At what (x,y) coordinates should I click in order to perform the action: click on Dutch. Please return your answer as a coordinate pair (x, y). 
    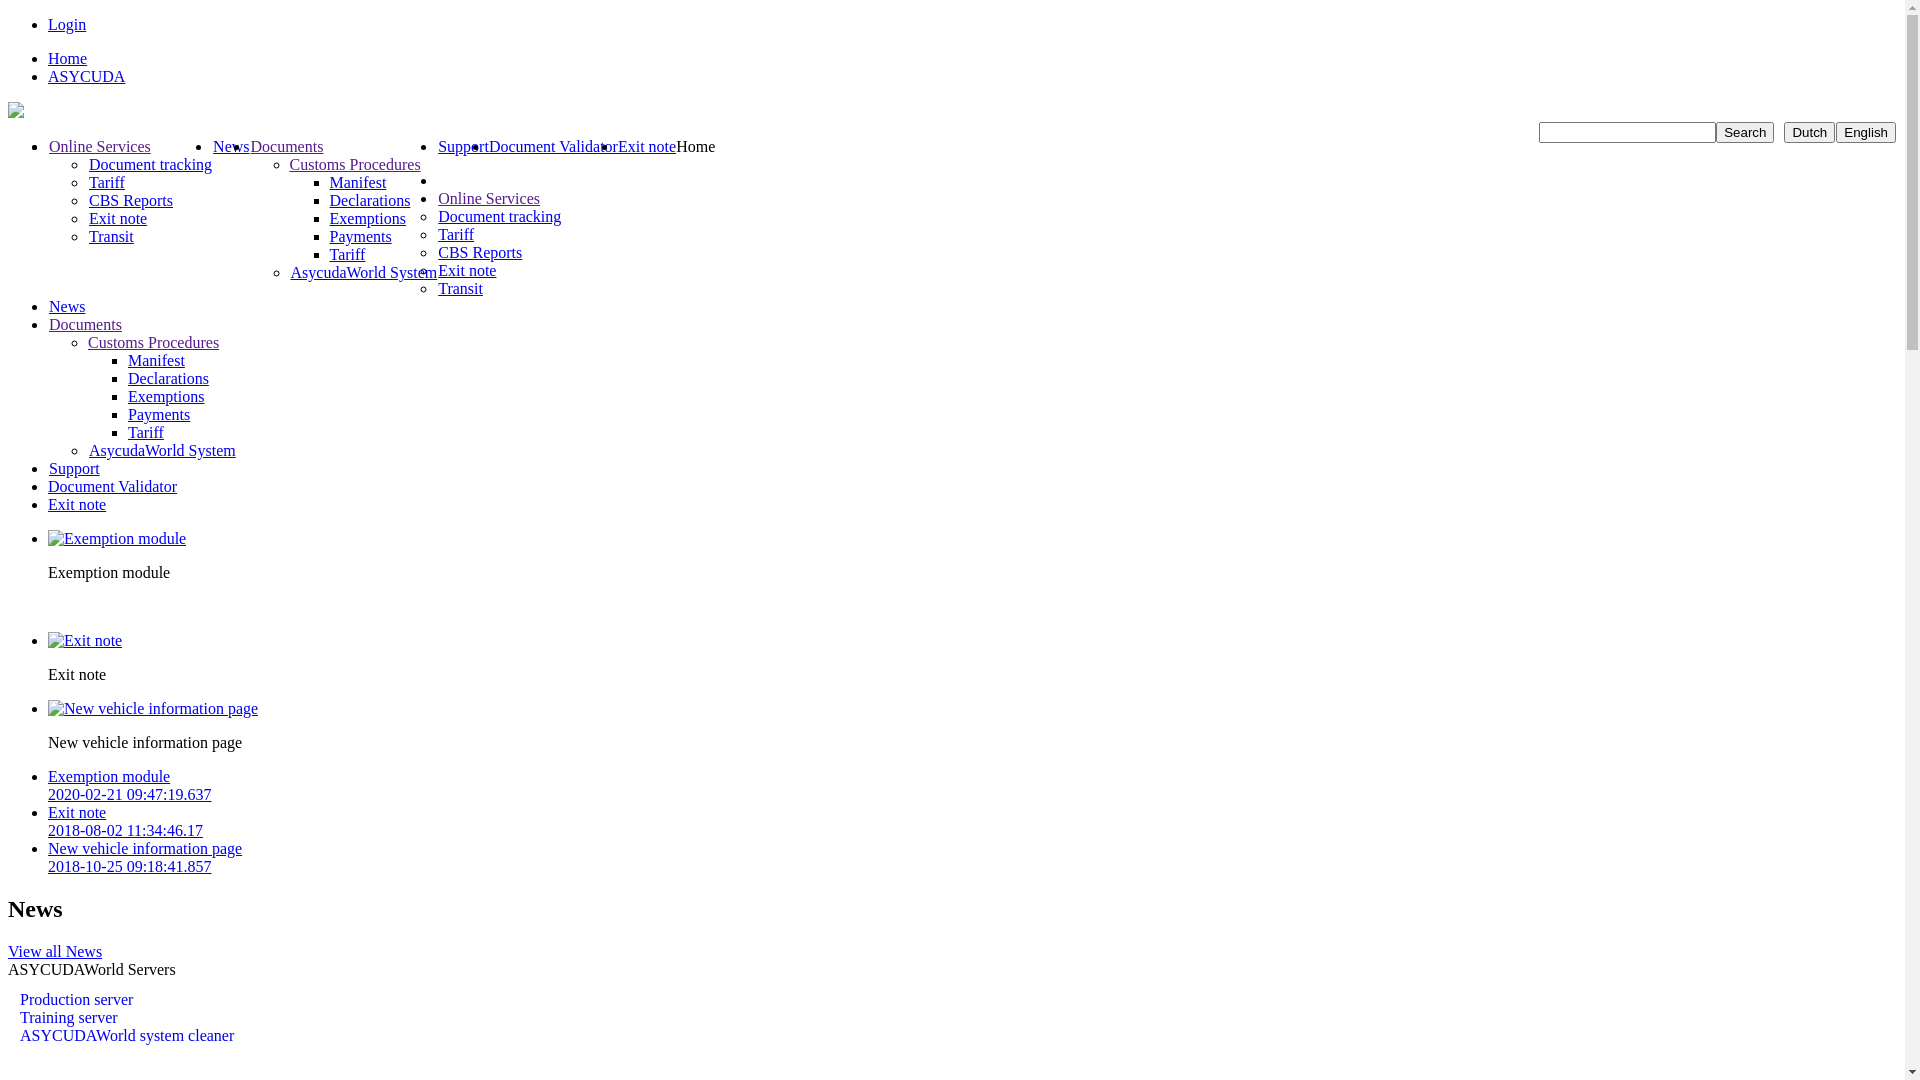
    Looking at the image, I should click on (1810, 132).